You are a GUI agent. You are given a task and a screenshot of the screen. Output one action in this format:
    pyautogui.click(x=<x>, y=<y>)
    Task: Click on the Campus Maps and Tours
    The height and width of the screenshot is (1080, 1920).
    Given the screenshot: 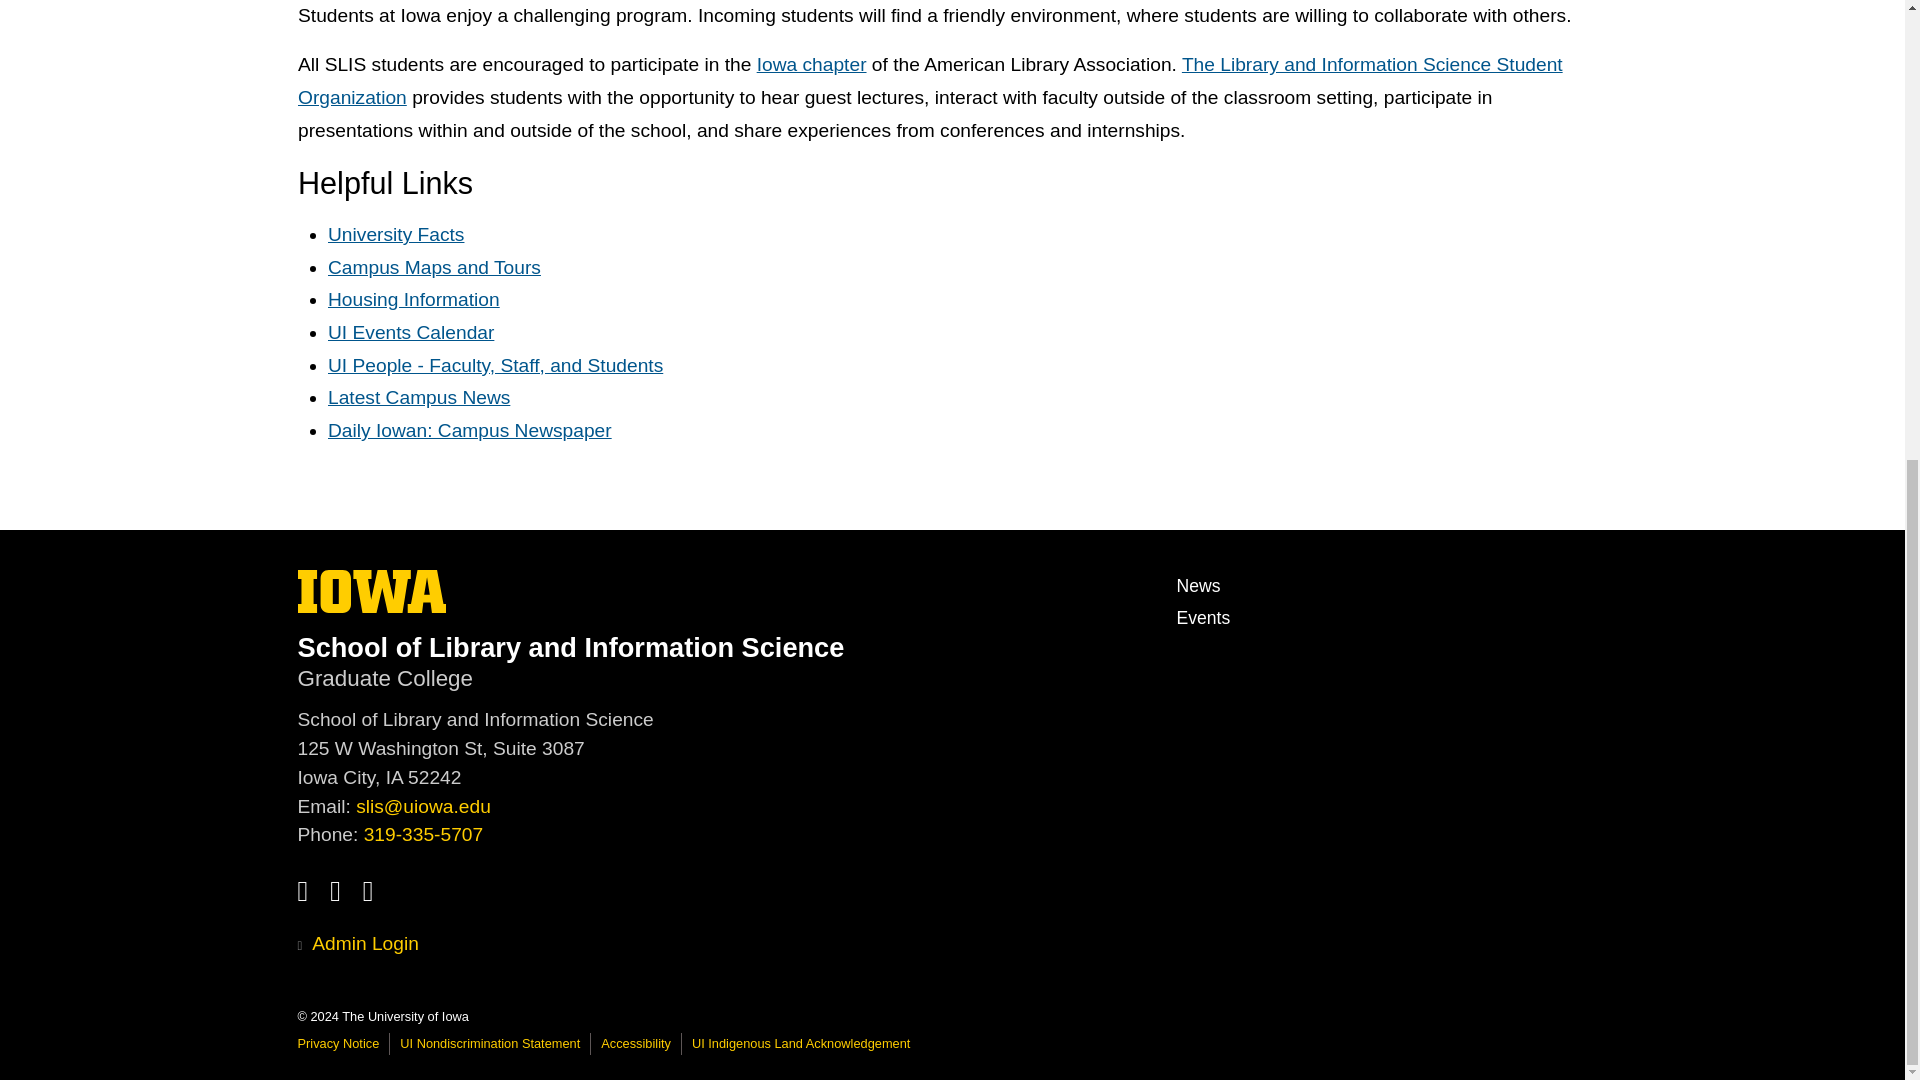 What is the action you would take?
    pyautogui.click(x=434, y=267)
    